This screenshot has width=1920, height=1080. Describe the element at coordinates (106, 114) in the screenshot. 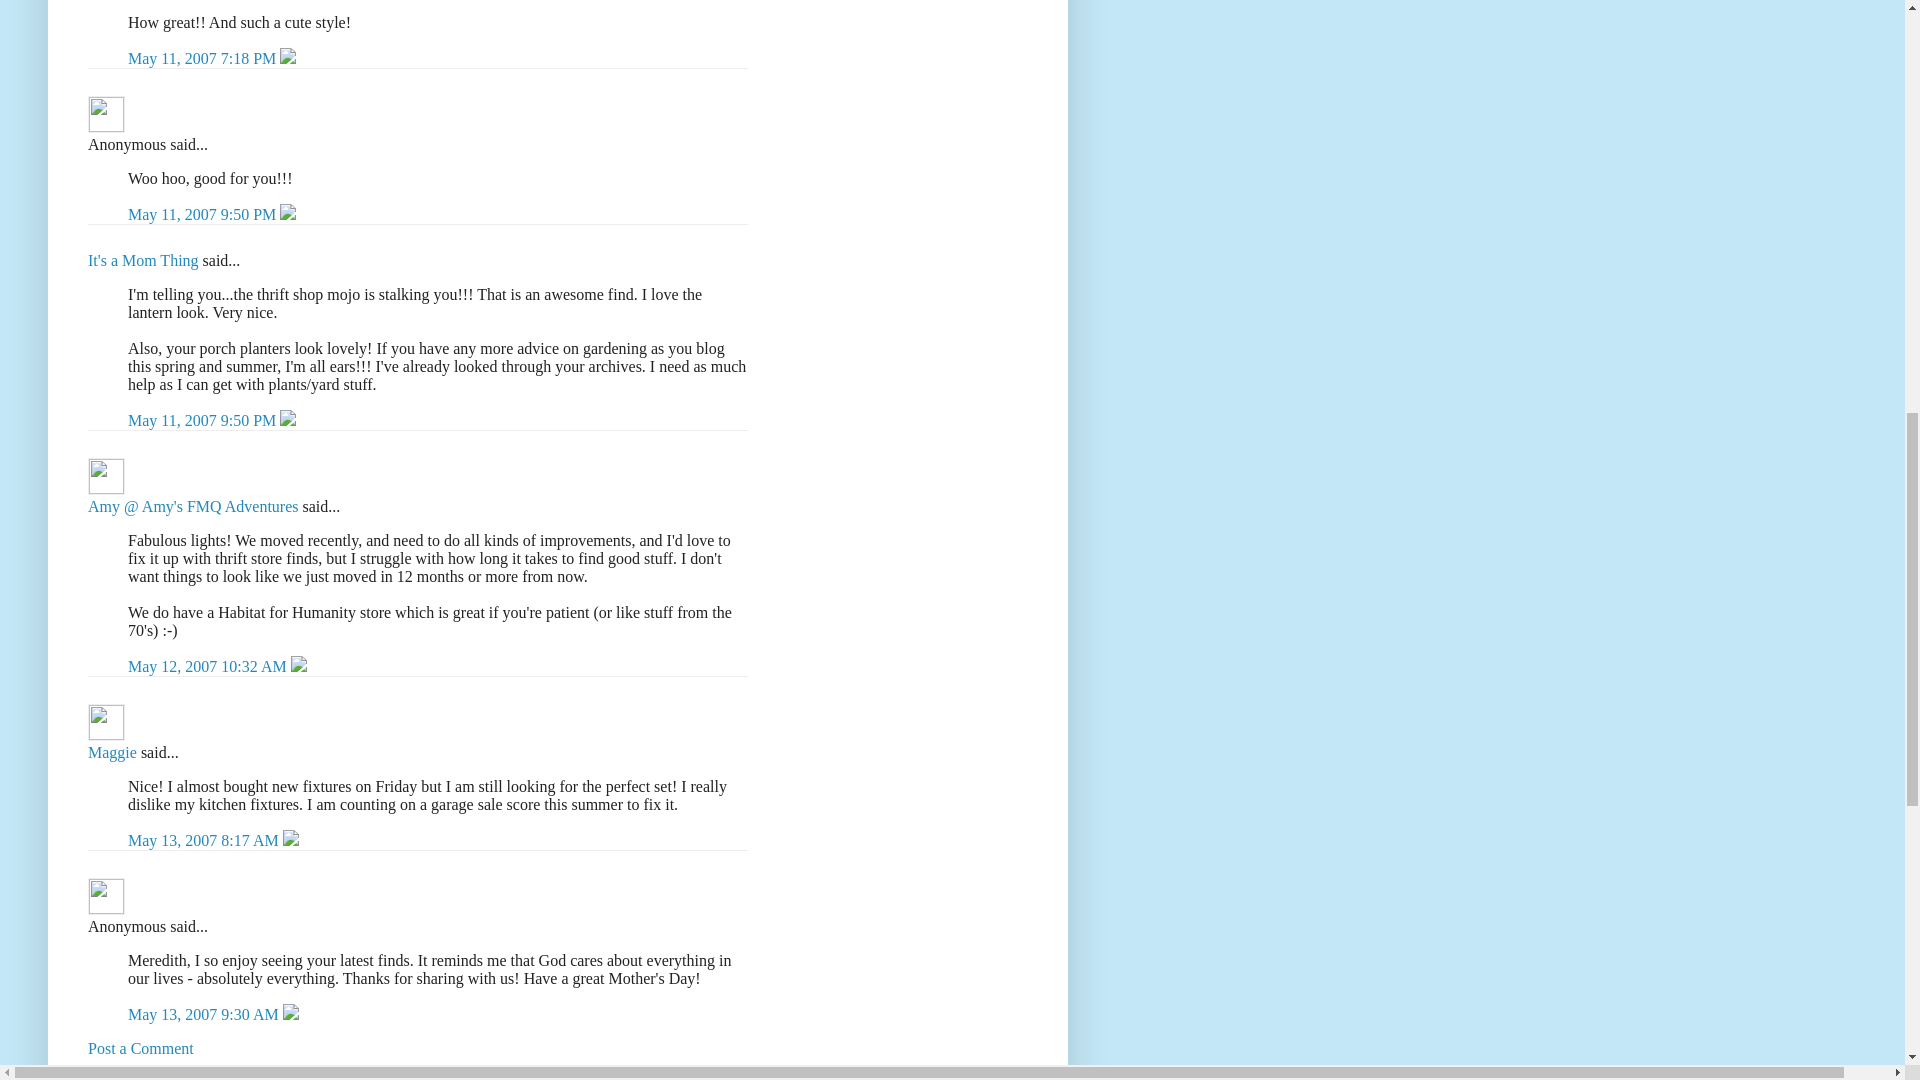

I see `Anonymous` at that location.